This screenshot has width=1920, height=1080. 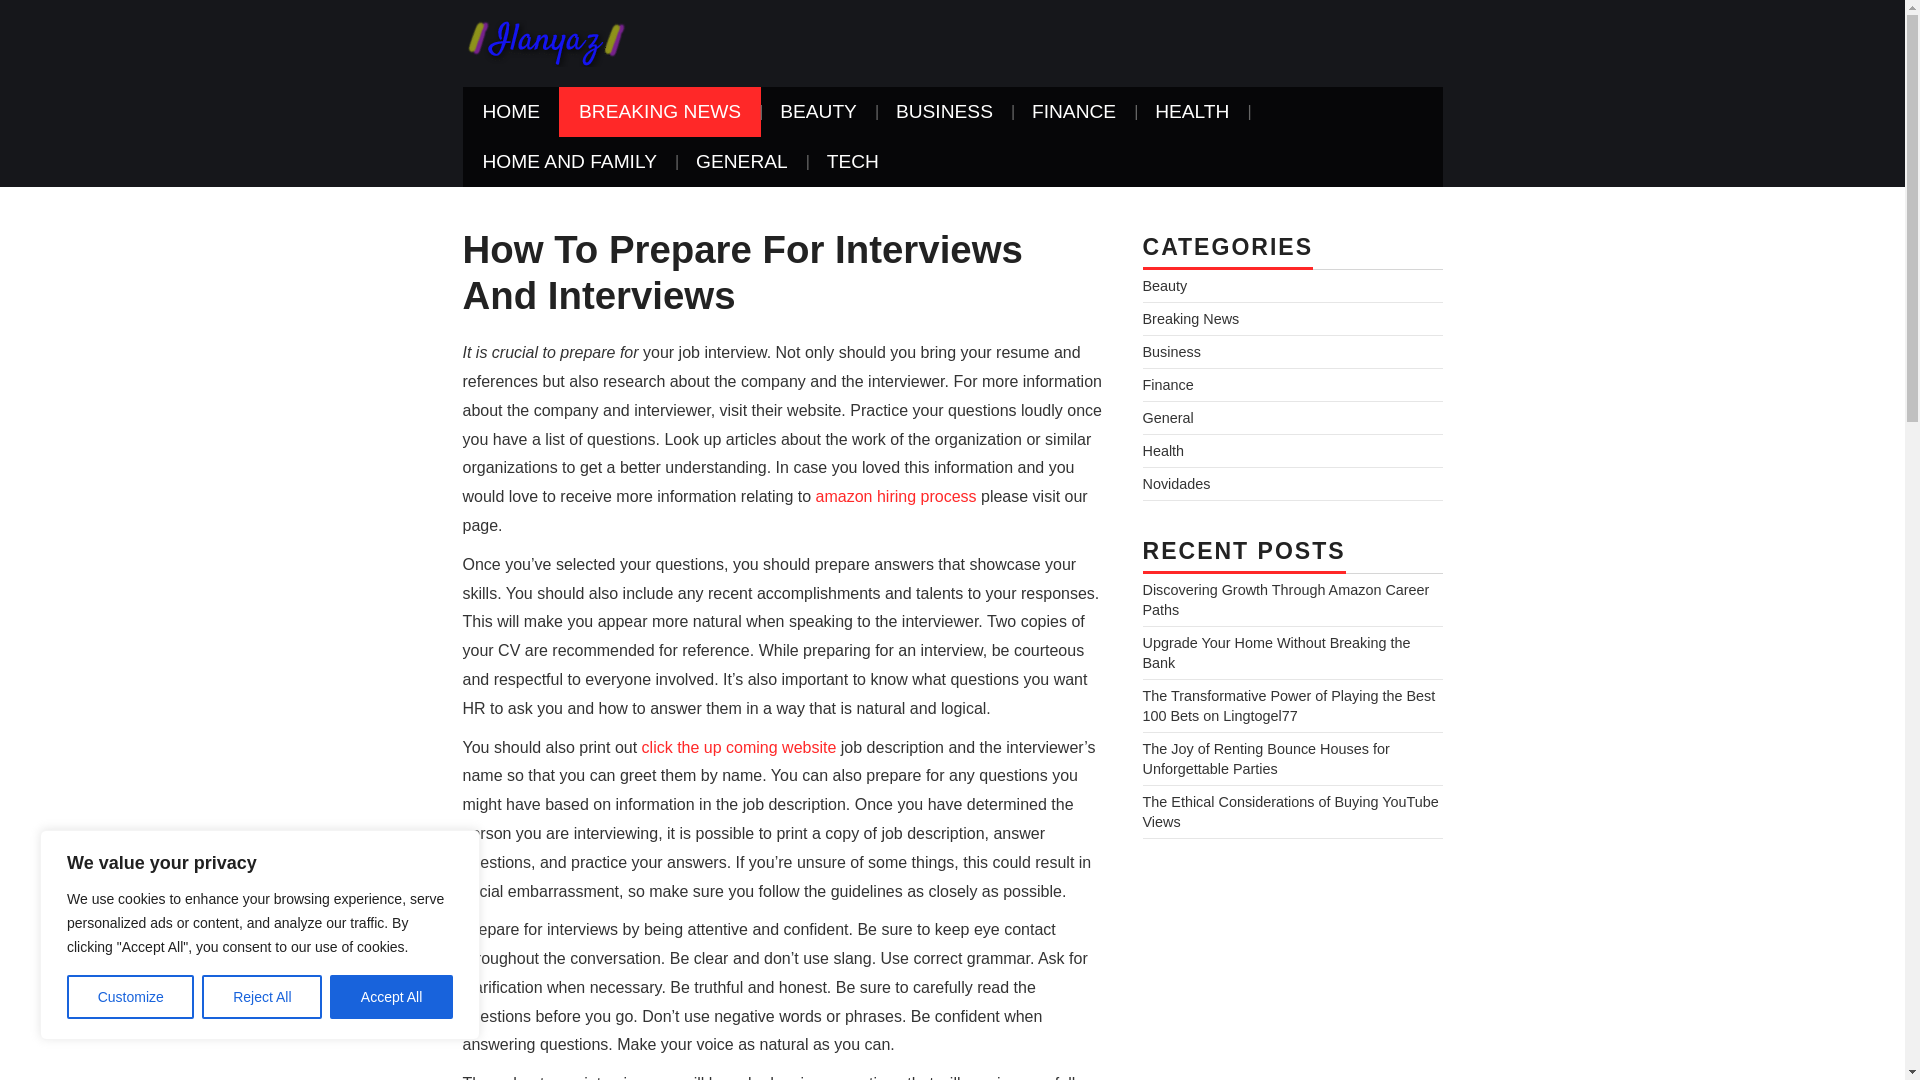 What do you see at coordinates (896, 496) in the screenshot?
I see `amazon hiring process` at bounding box center [896, 496].